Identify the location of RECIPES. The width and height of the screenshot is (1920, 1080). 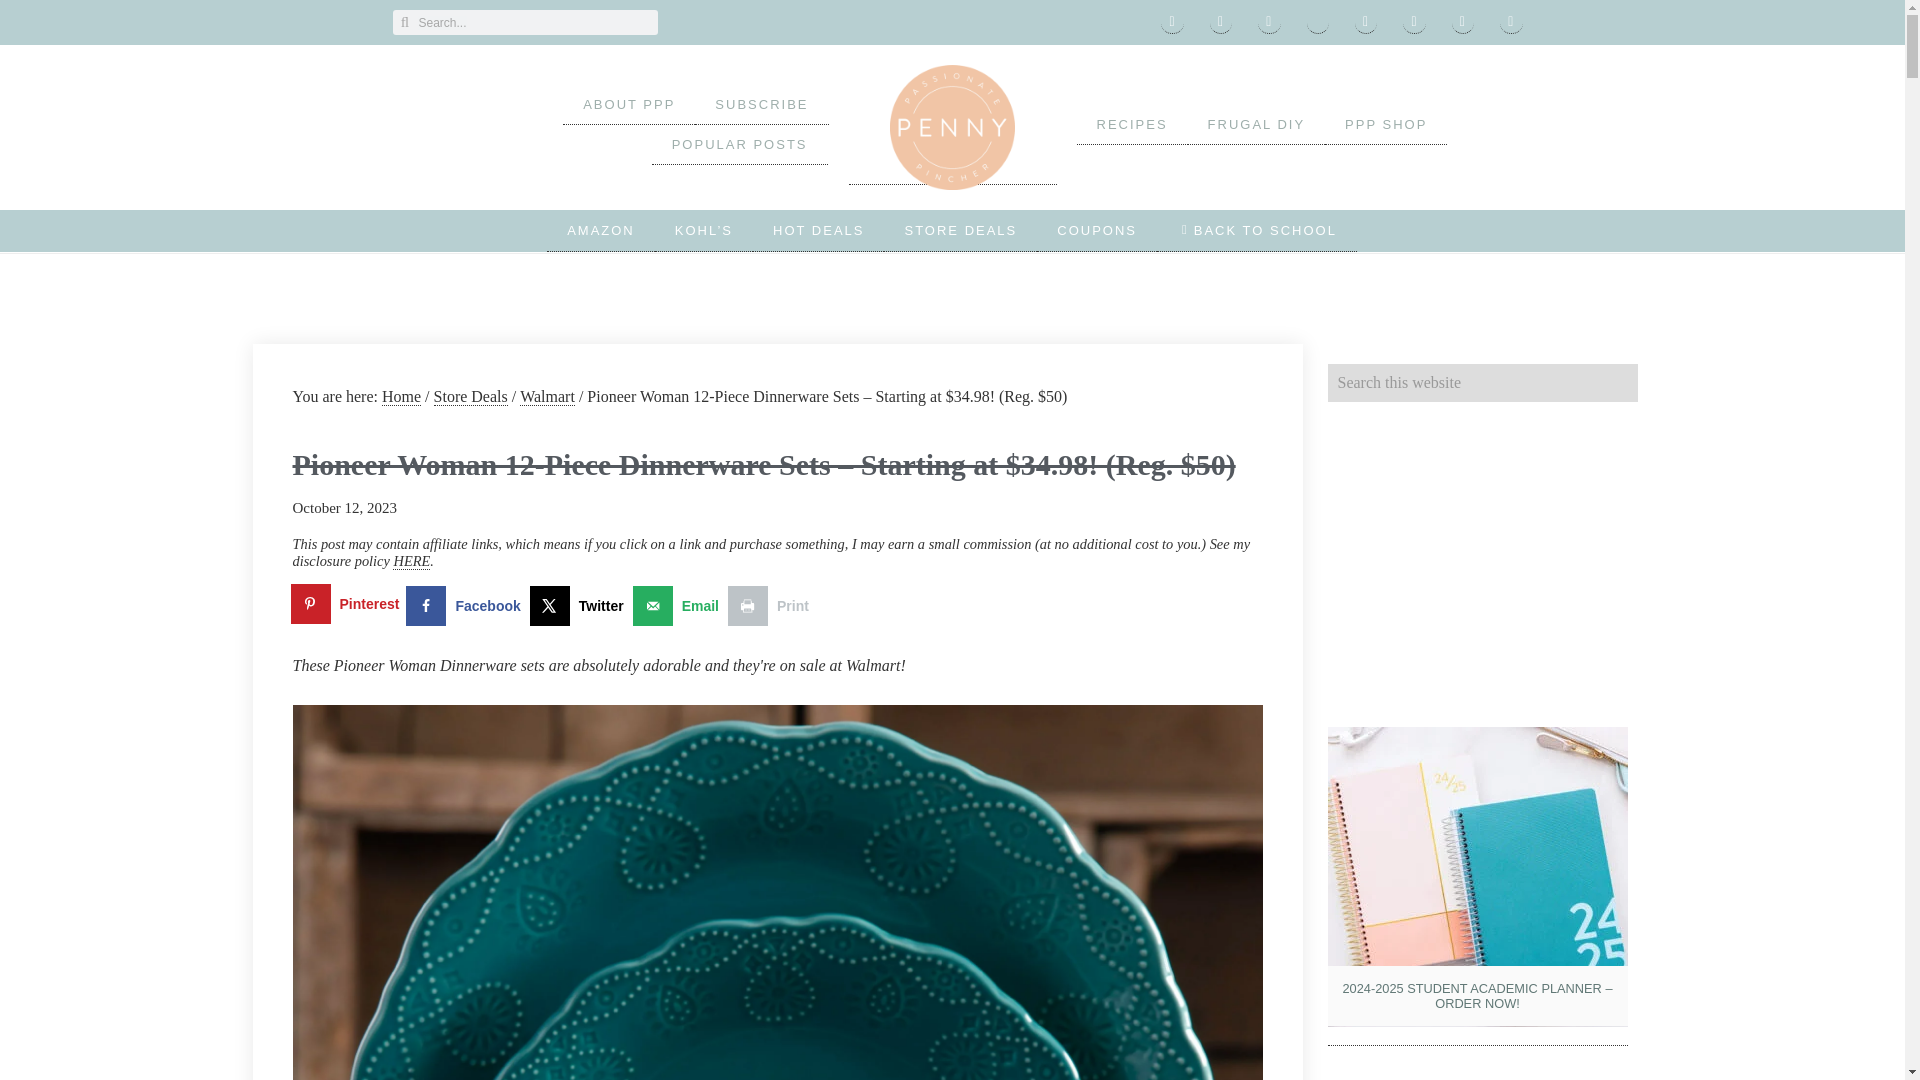
(1130, 124).